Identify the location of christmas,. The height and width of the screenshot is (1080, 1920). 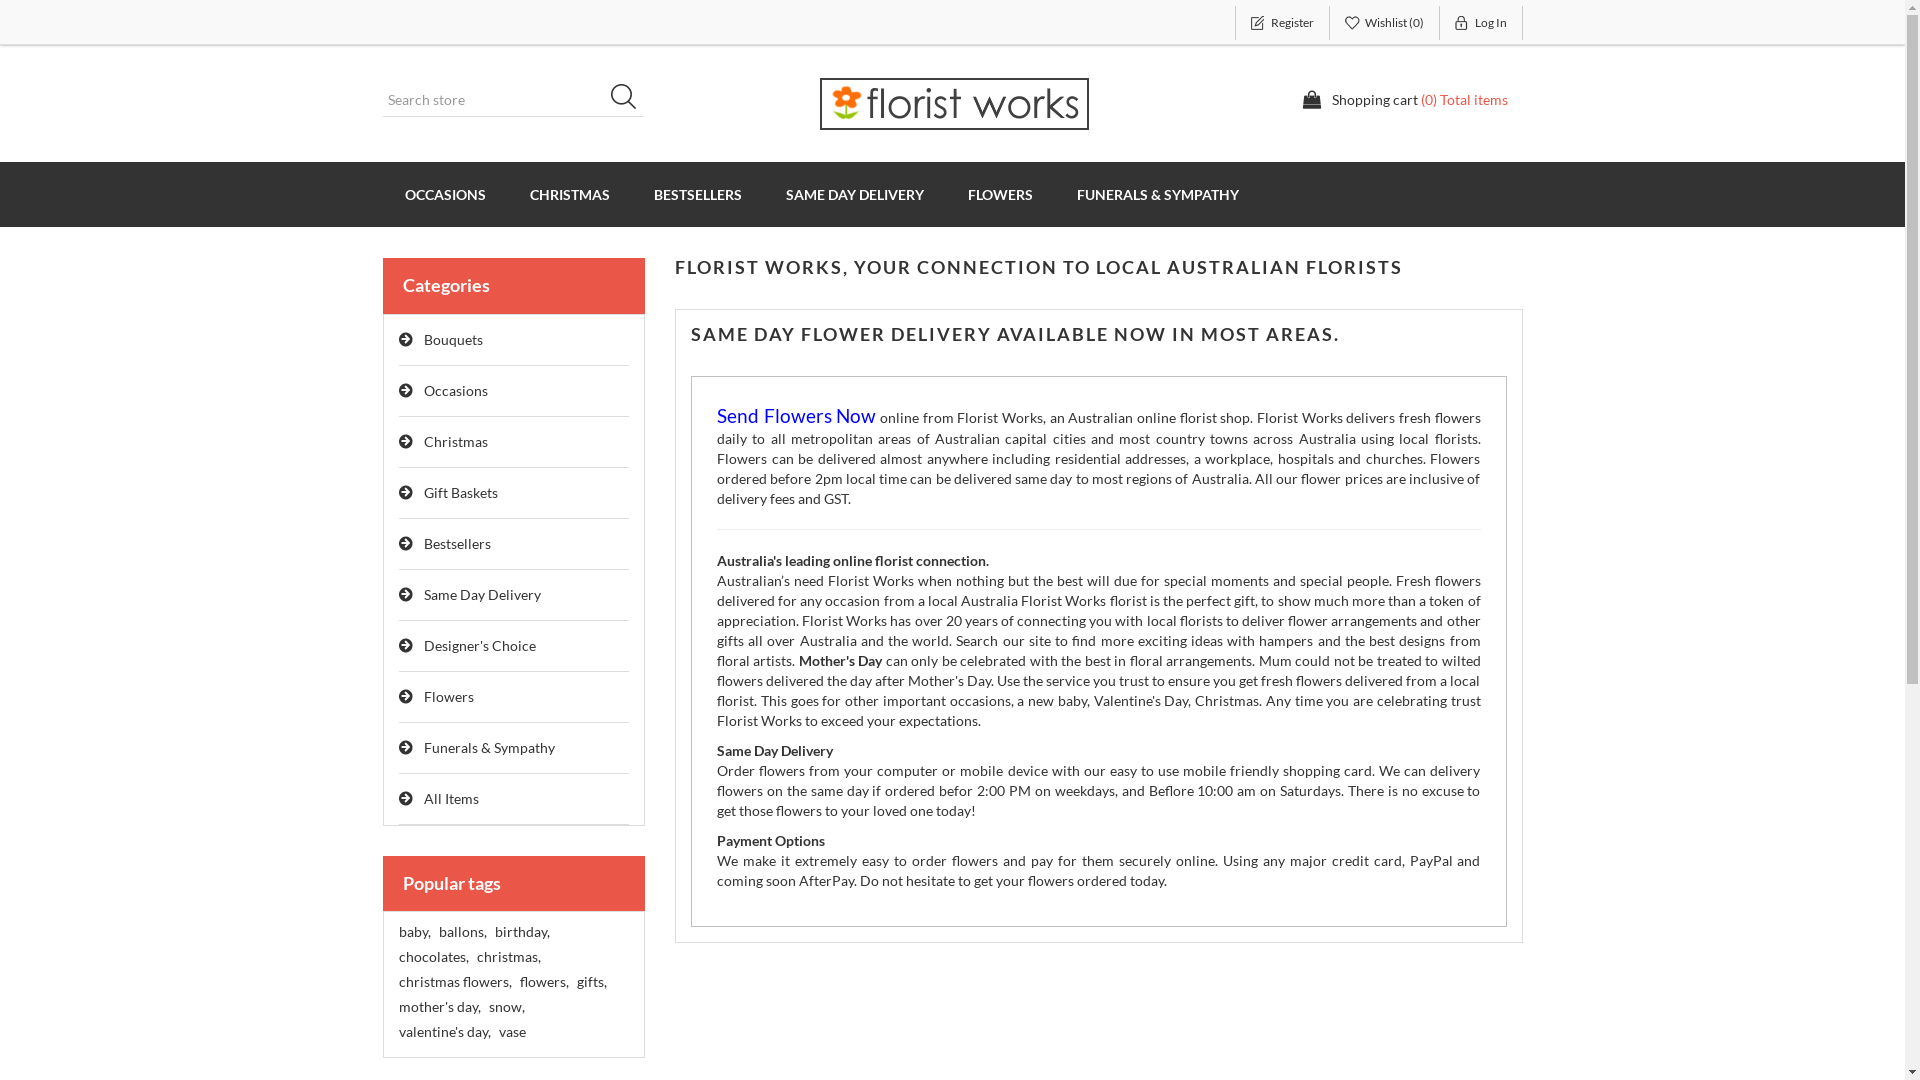
(508, 957).